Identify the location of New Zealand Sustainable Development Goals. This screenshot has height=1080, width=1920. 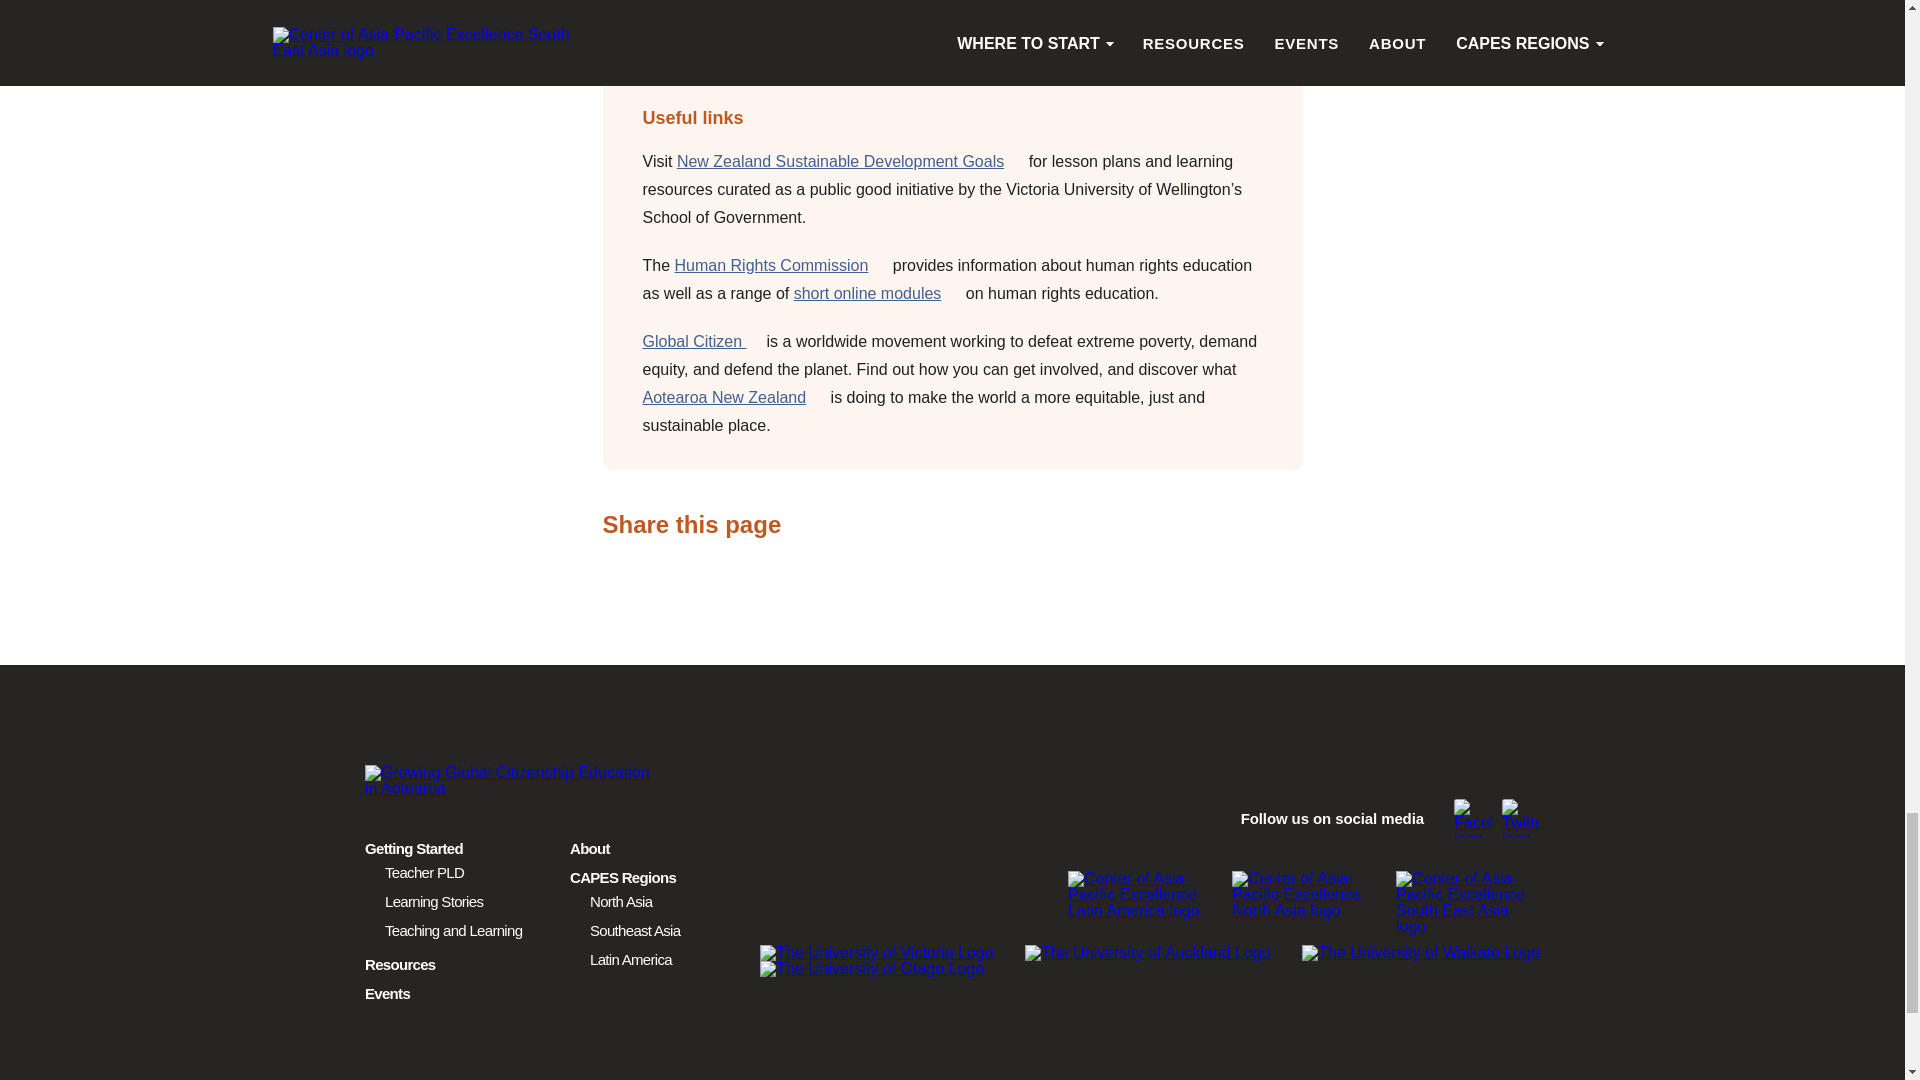
(850, 161).